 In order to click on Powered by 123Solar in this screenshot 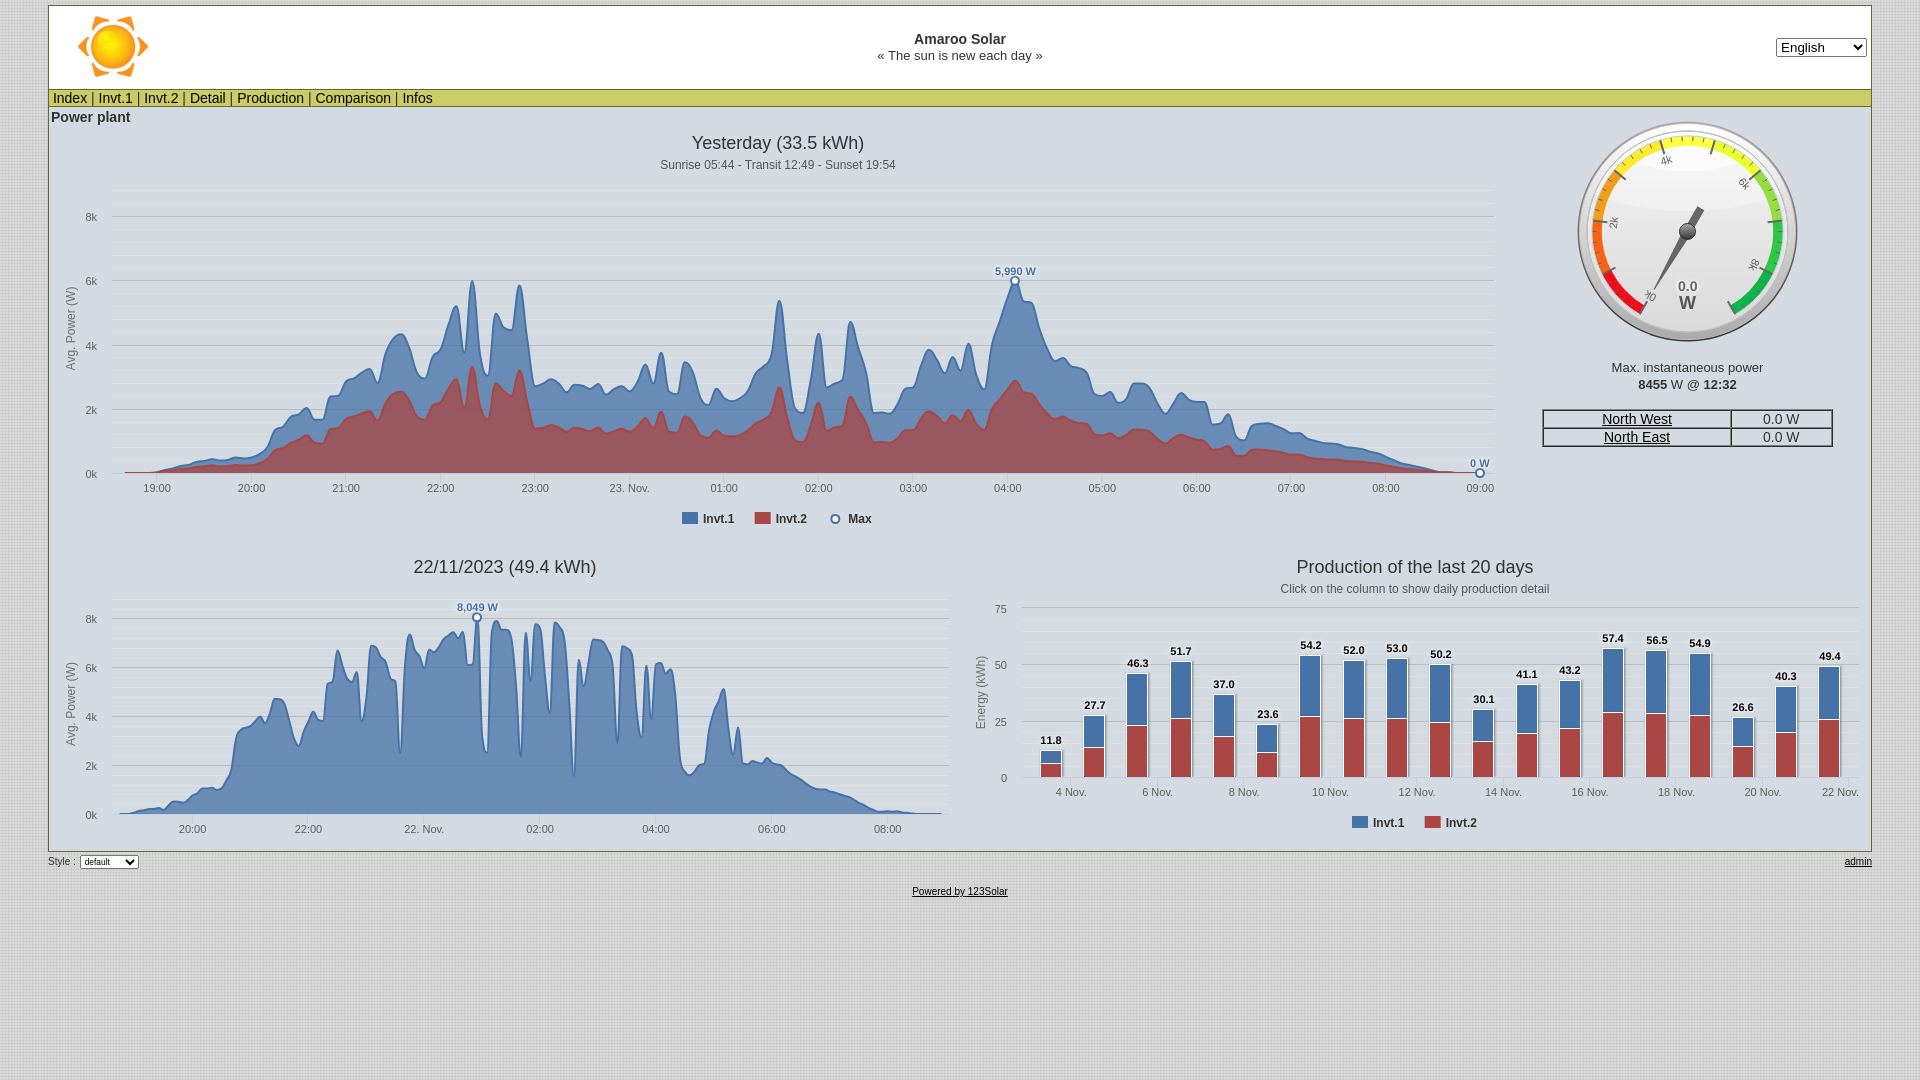, I will do `click(960, 892)`.